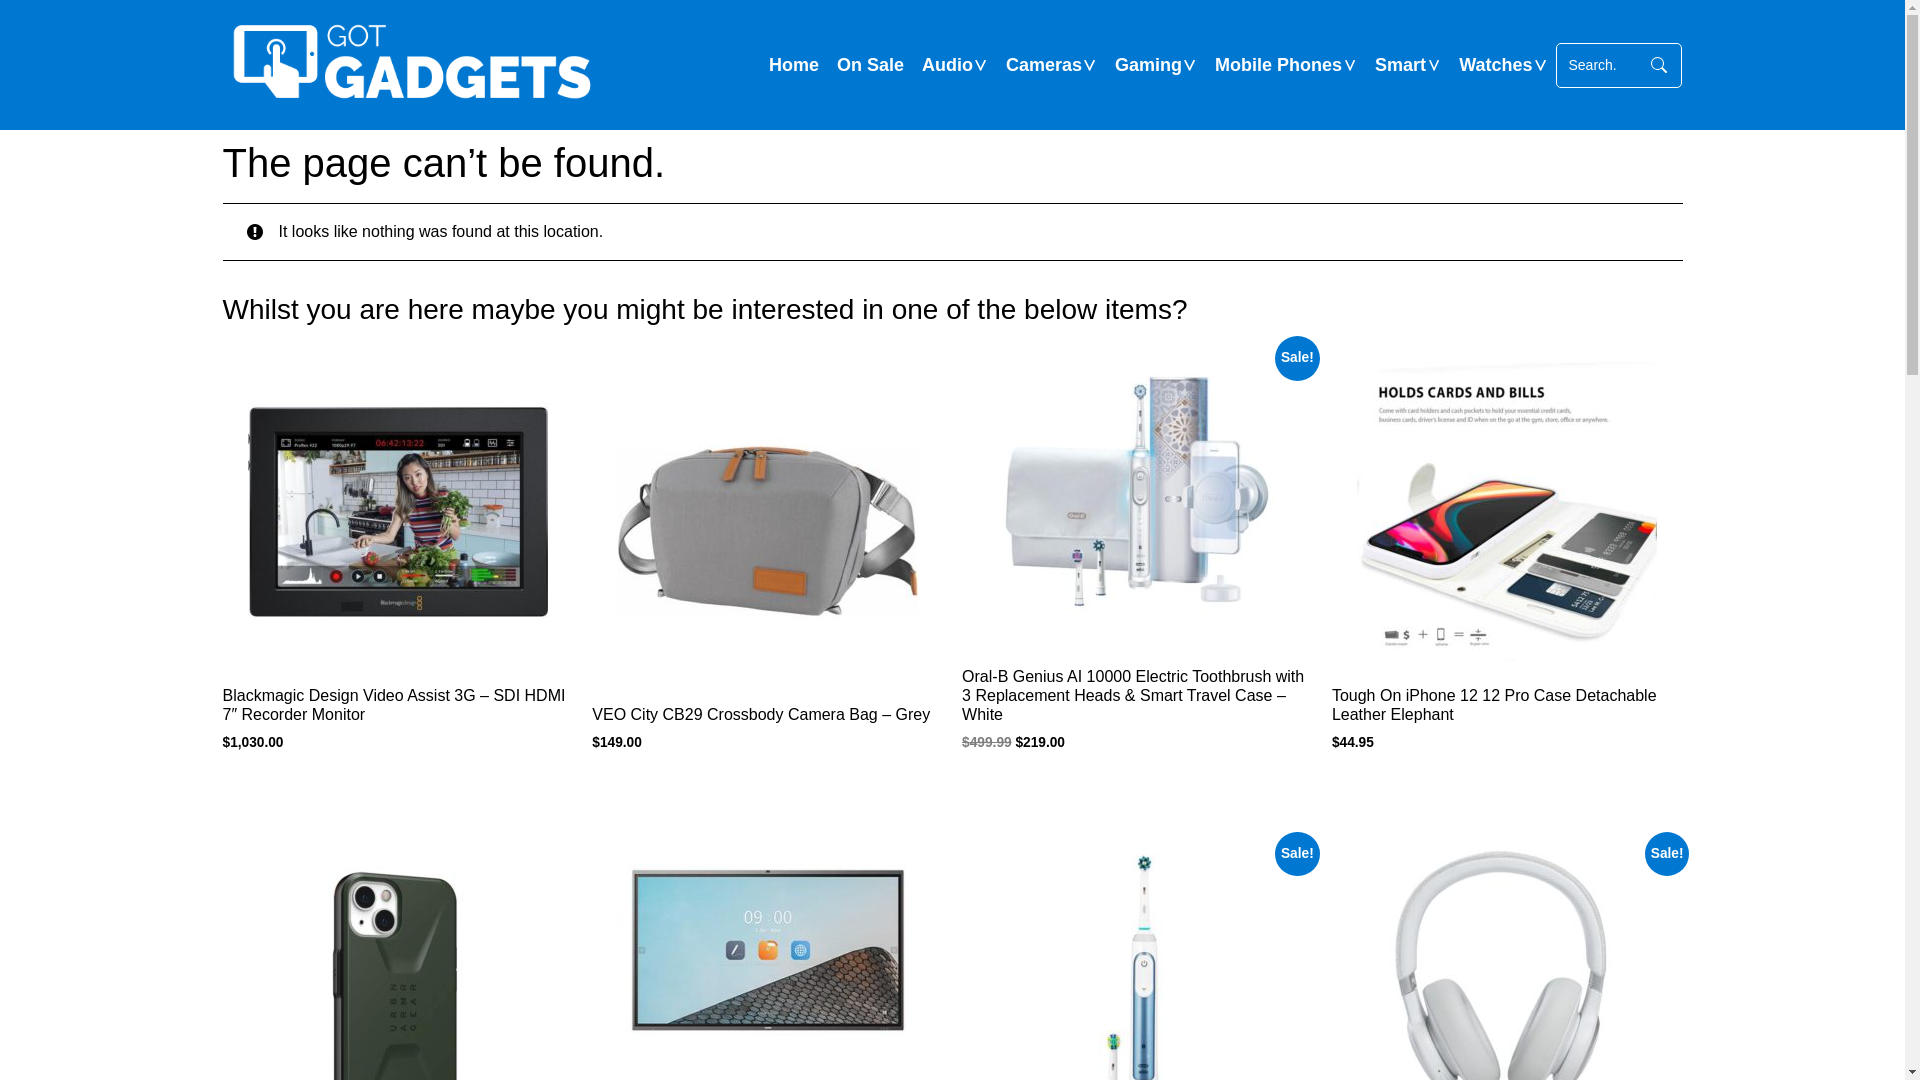 This screenshot has width=1920, height=1080. Describe the element at coordinates (1148, 66) in the screenshot. I see `Gaming` at that location.